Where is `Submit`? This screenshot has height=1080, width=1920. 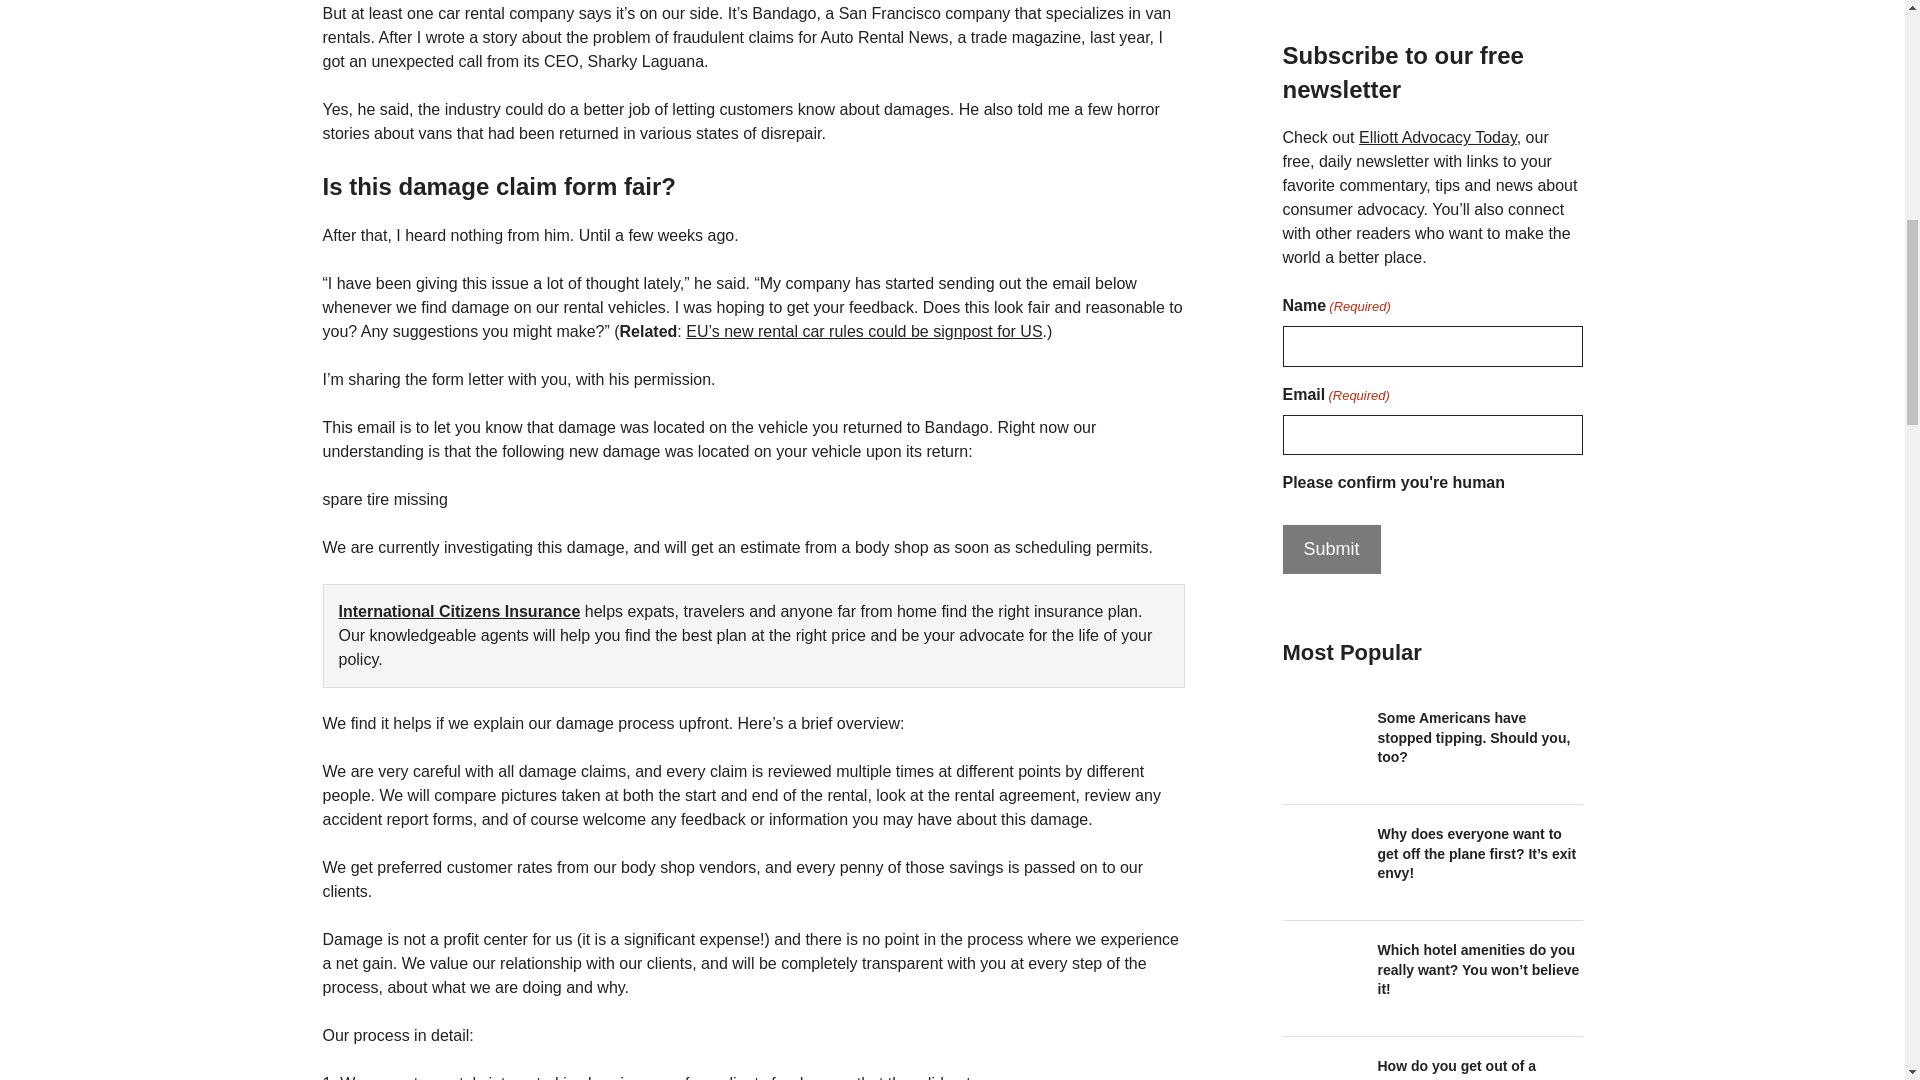 Submit is located at coordinates (1331, 548).